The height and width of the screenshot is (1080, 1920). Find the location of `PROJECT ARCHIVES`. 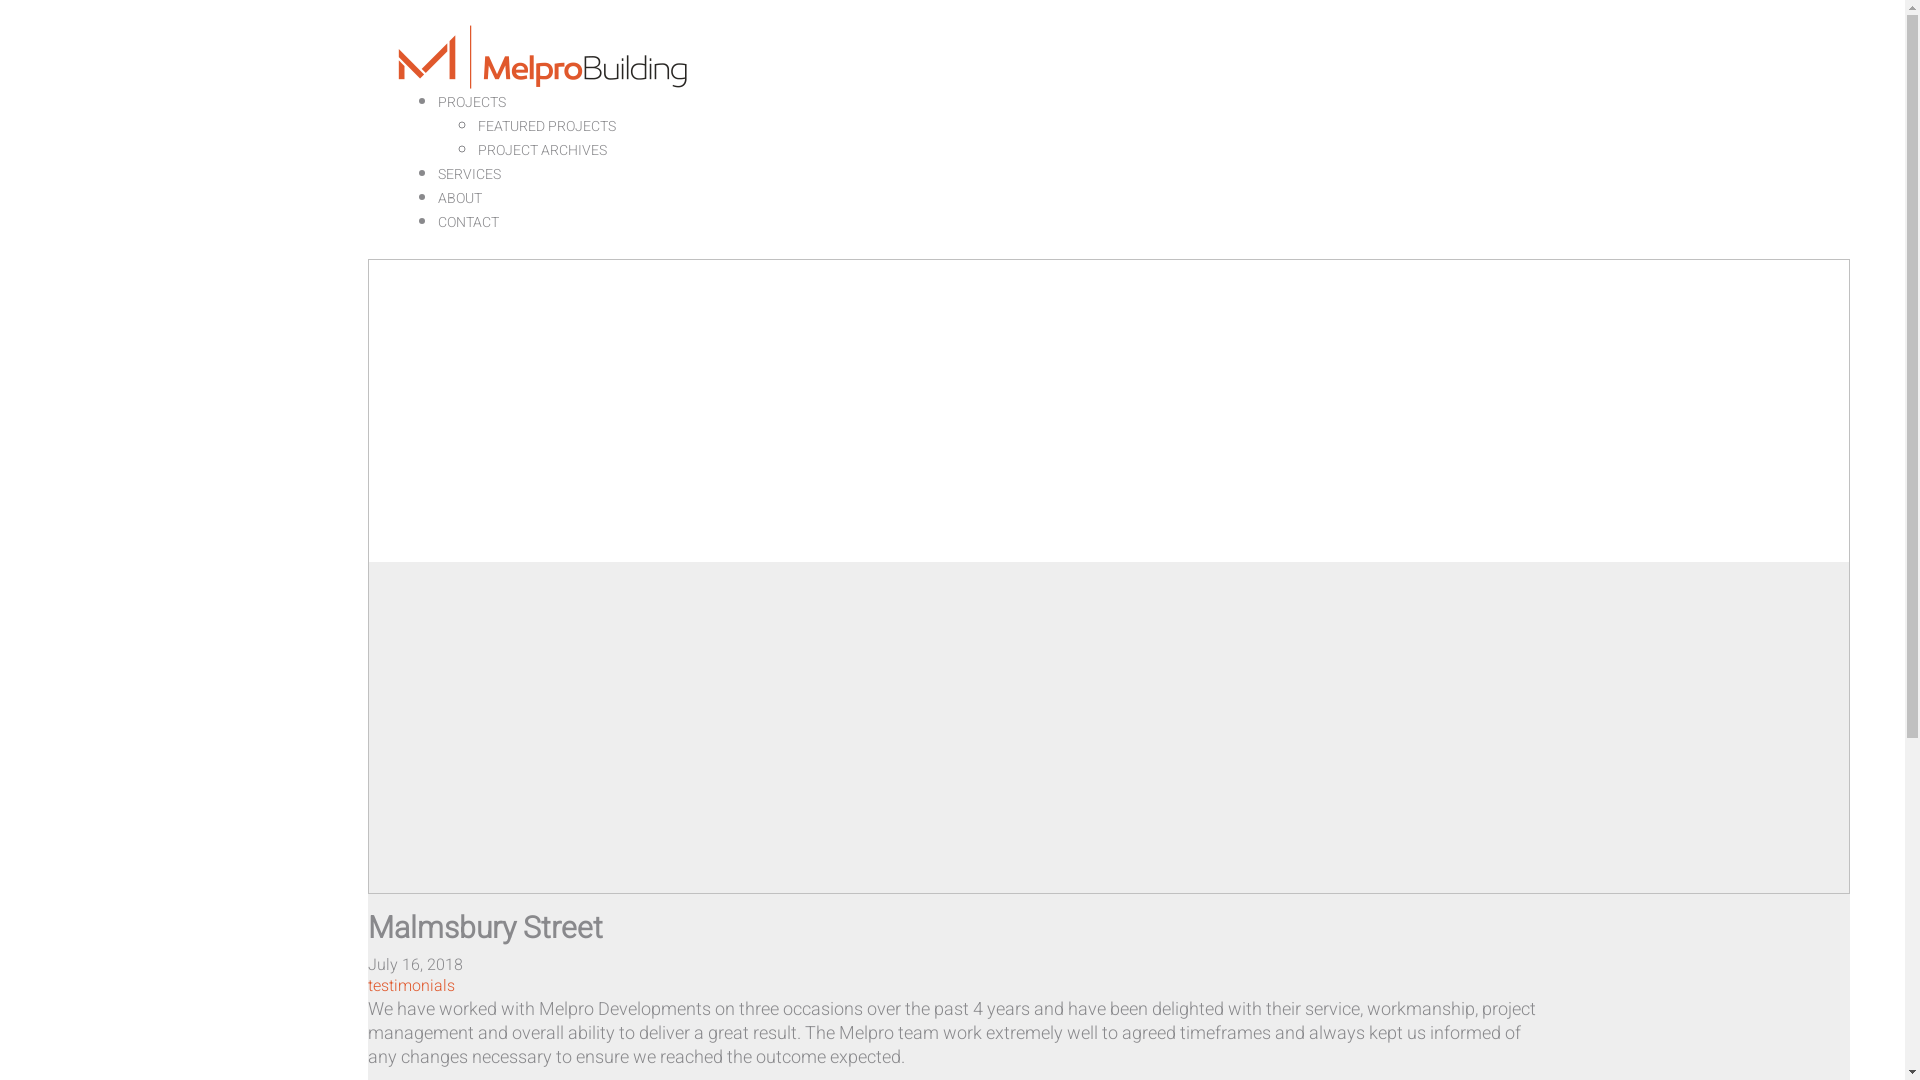

PROJECT ARCHIVES is located at coordinates (542, 150).